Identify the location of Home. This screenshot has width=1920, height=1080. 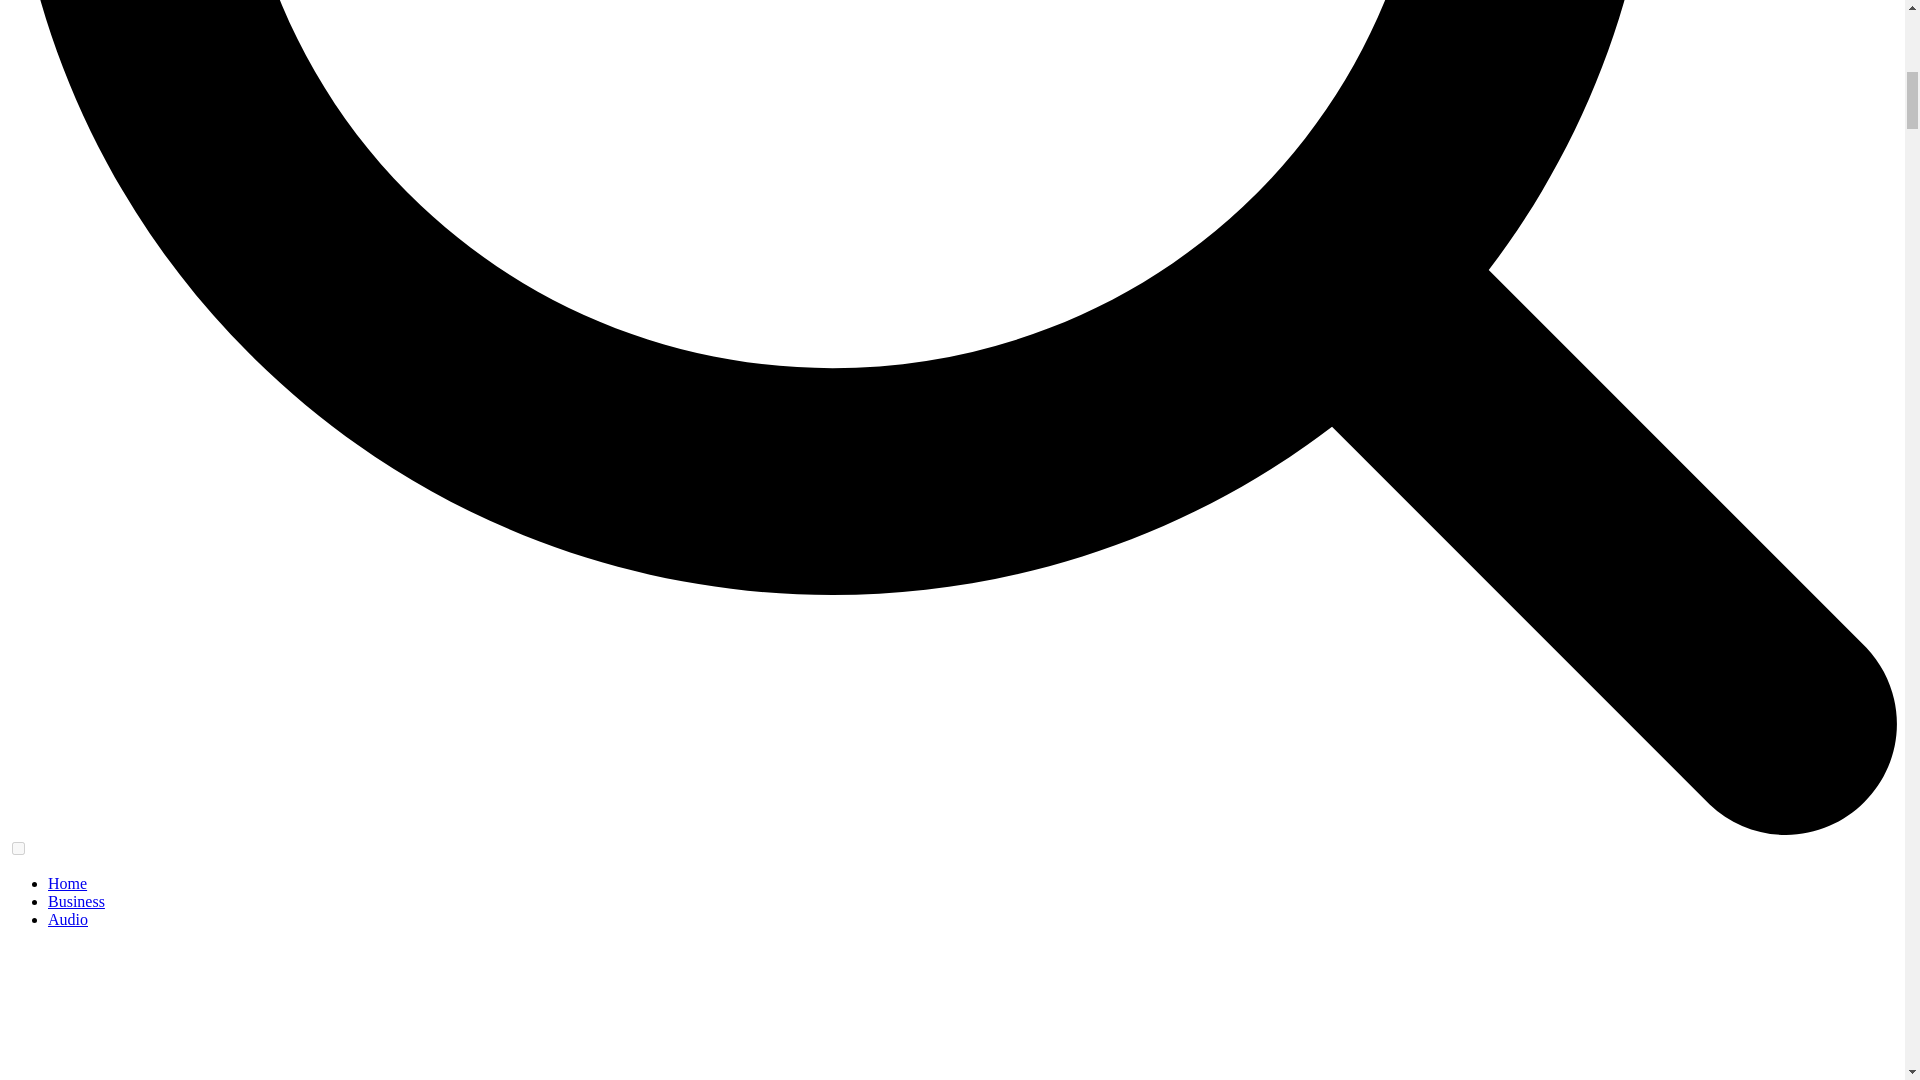
(67, 883).